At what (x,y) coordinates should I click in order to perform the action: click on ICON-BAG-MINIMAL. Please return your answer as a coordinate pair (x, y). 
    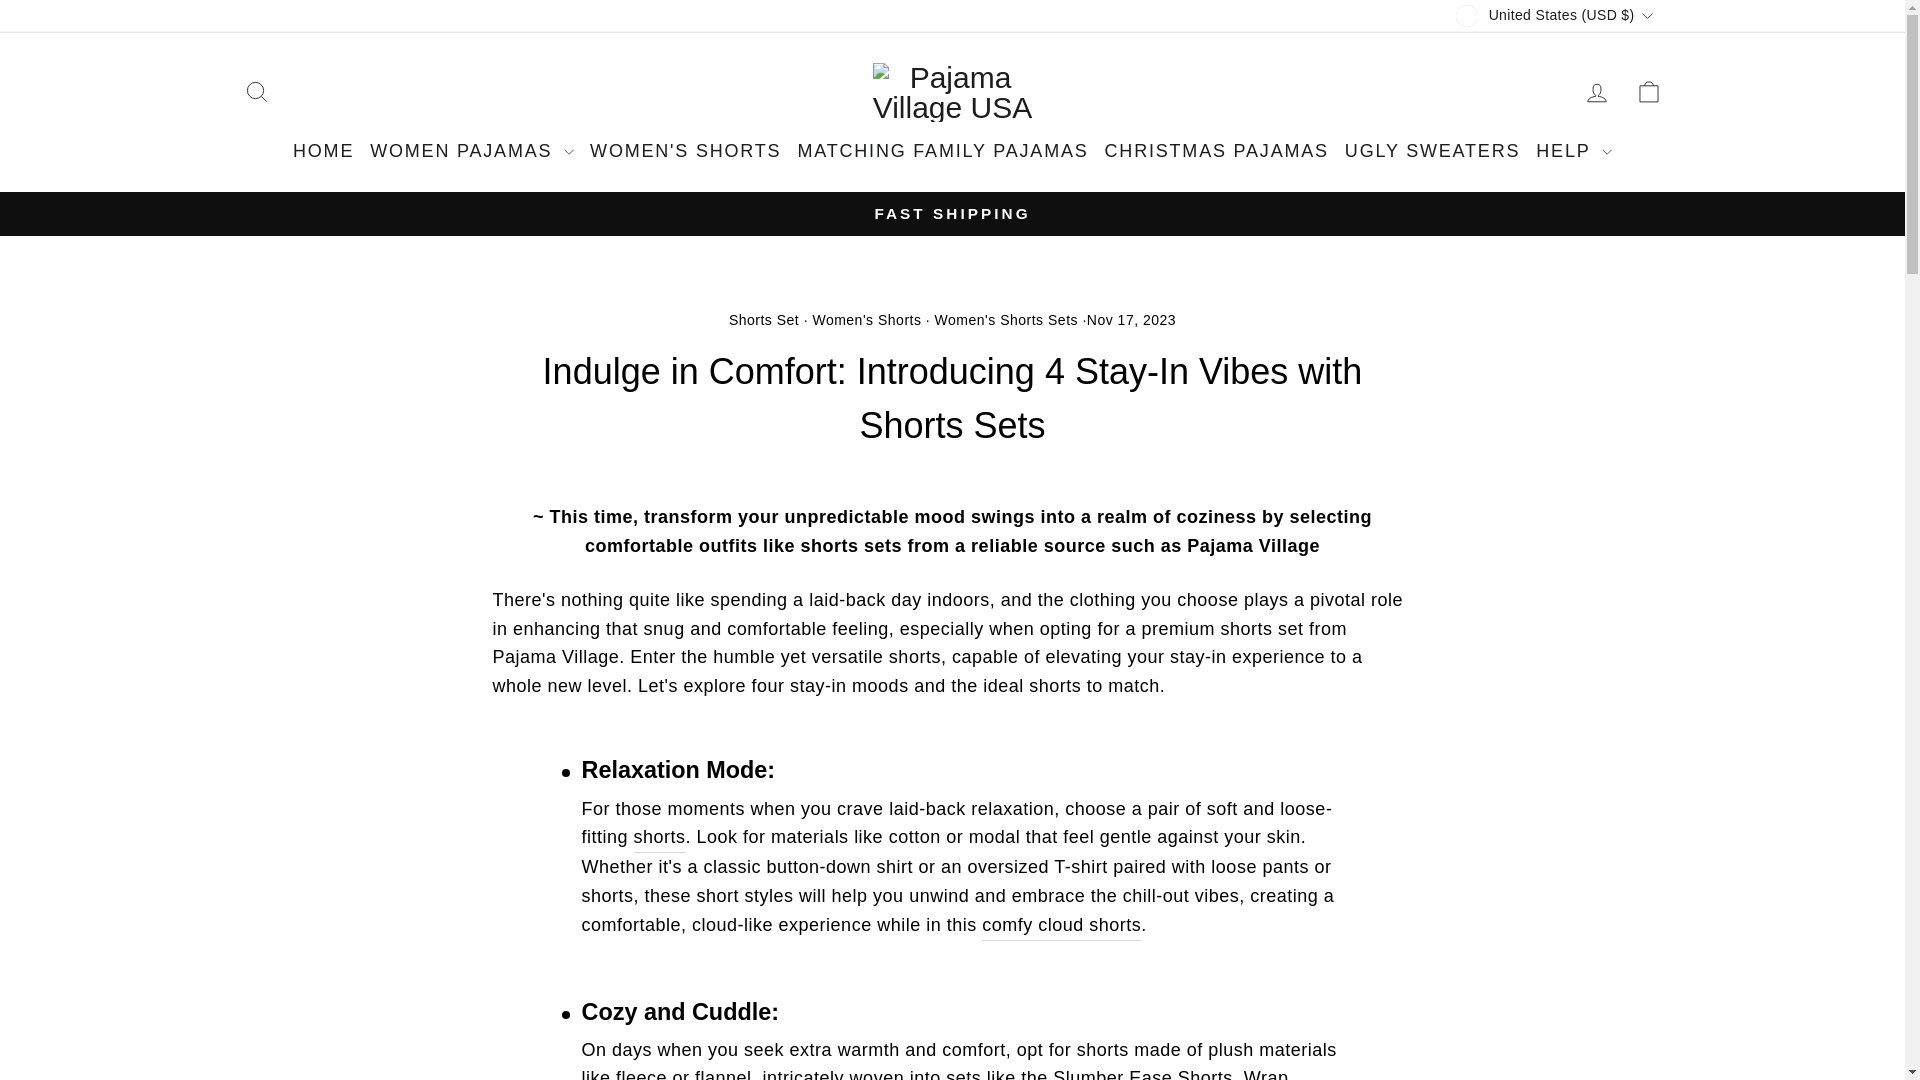
    Looking at the image, I should click on (1648, 91).